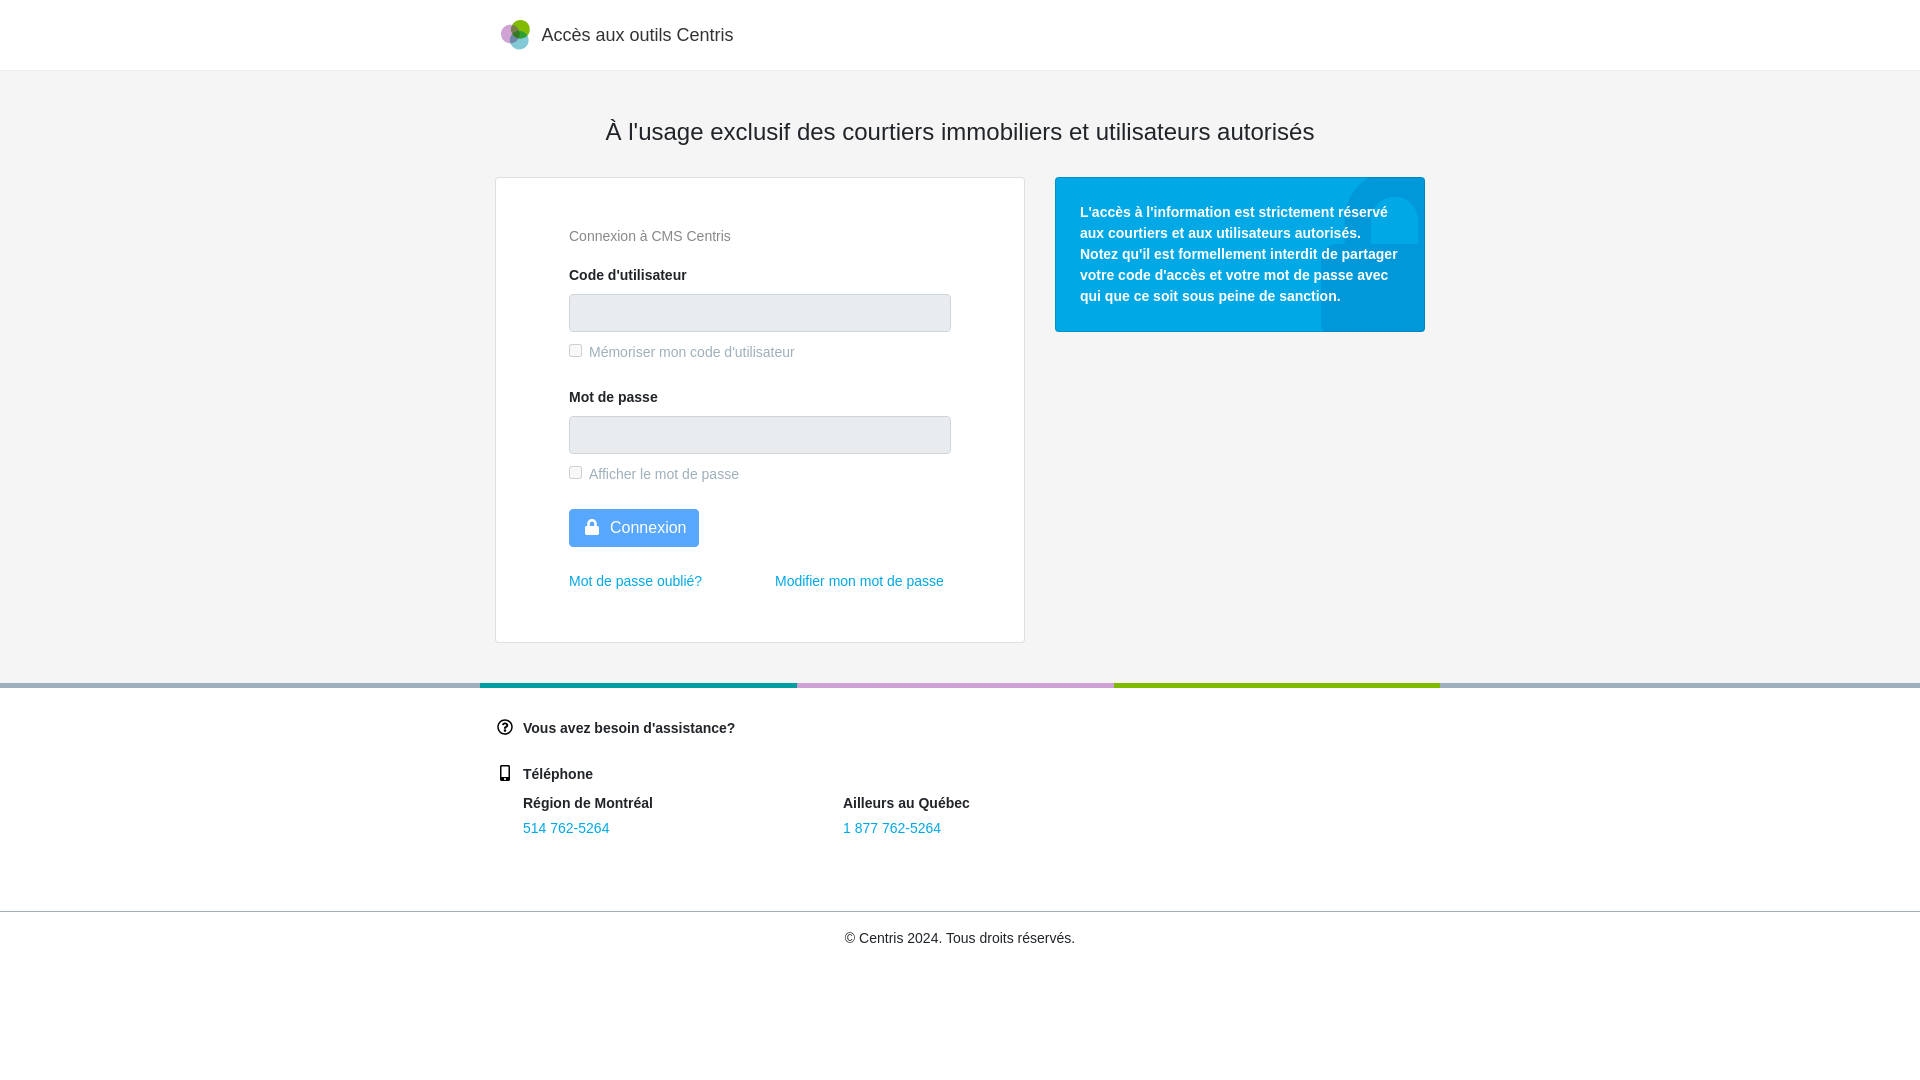 Image resolution: width=1920 pixels, height=1080 pixels. What do you see at coordinates (891, 827) in the screenshot?
I see `1 877 762-5264` at bounding box center [891, 827].